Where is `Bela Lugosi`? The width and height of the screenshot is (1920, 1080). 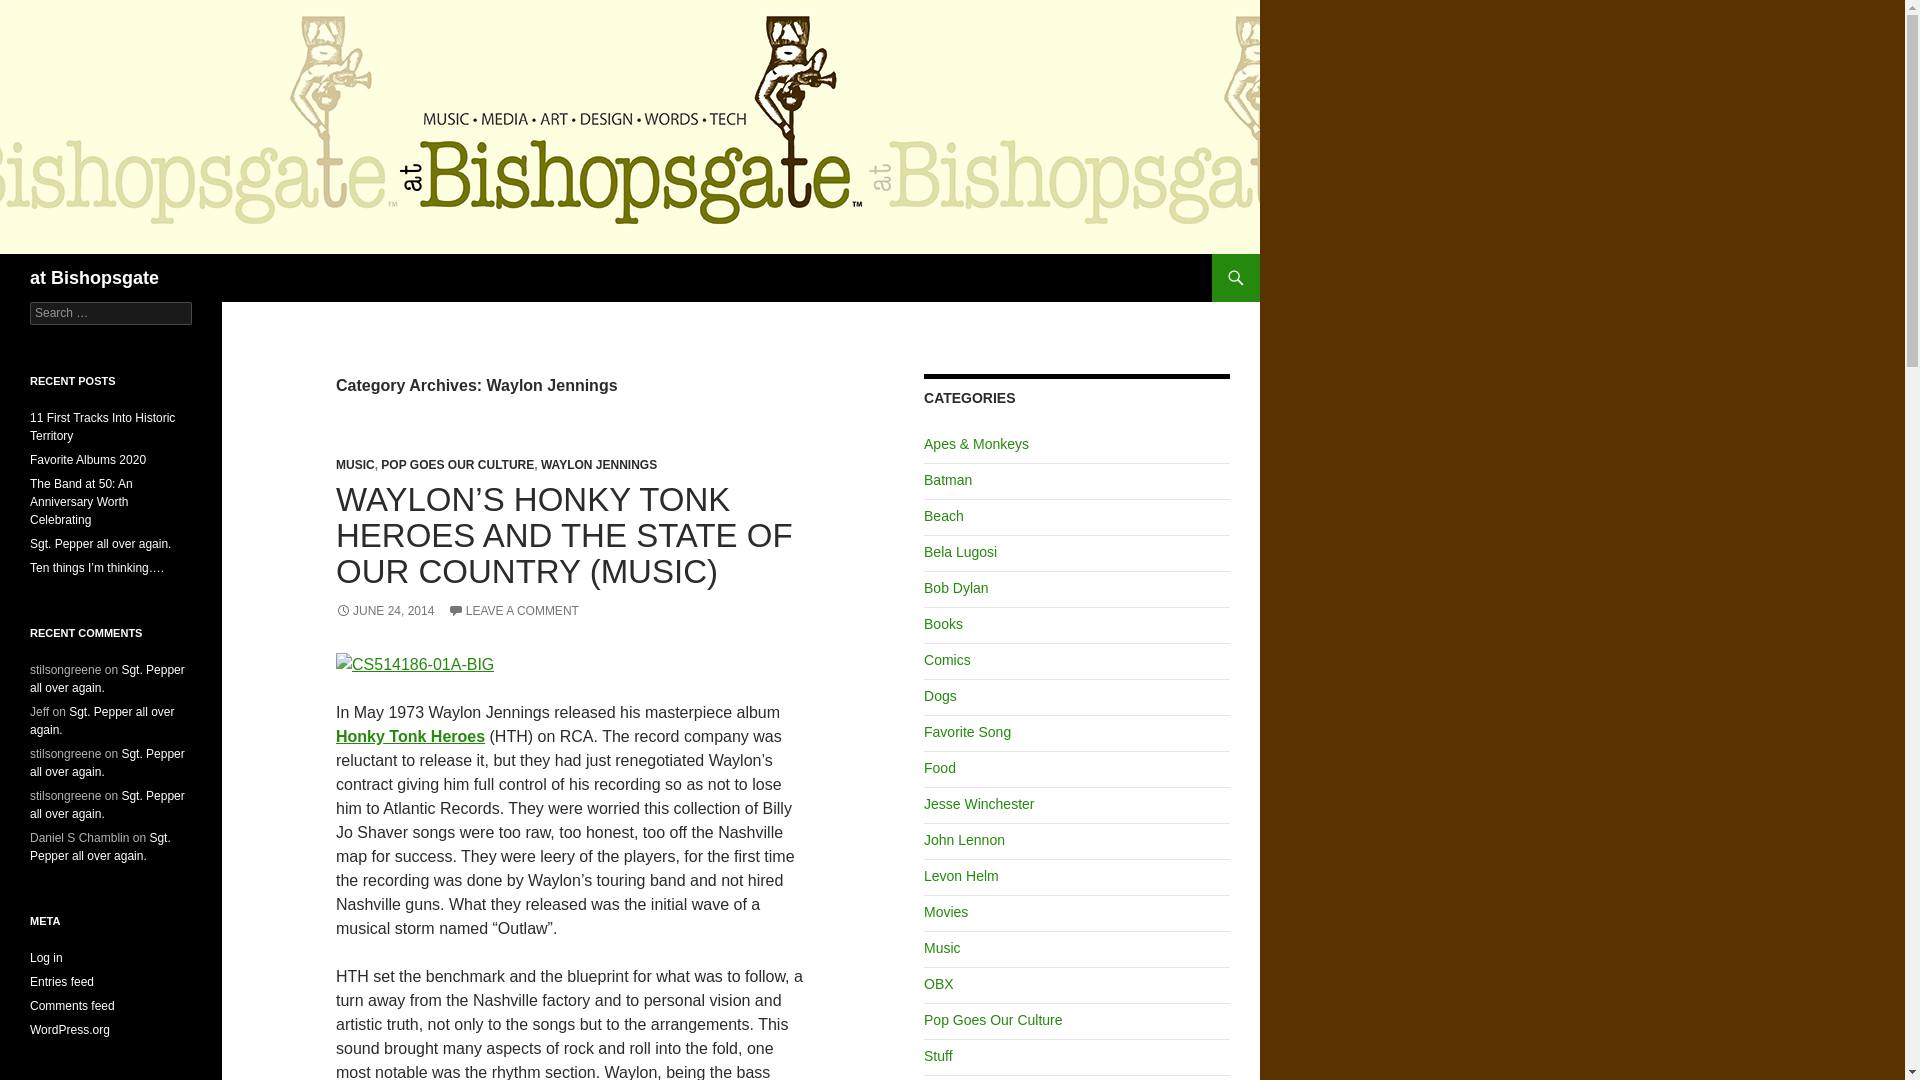 Bela Lugosi is located at coordinates (960, 552).